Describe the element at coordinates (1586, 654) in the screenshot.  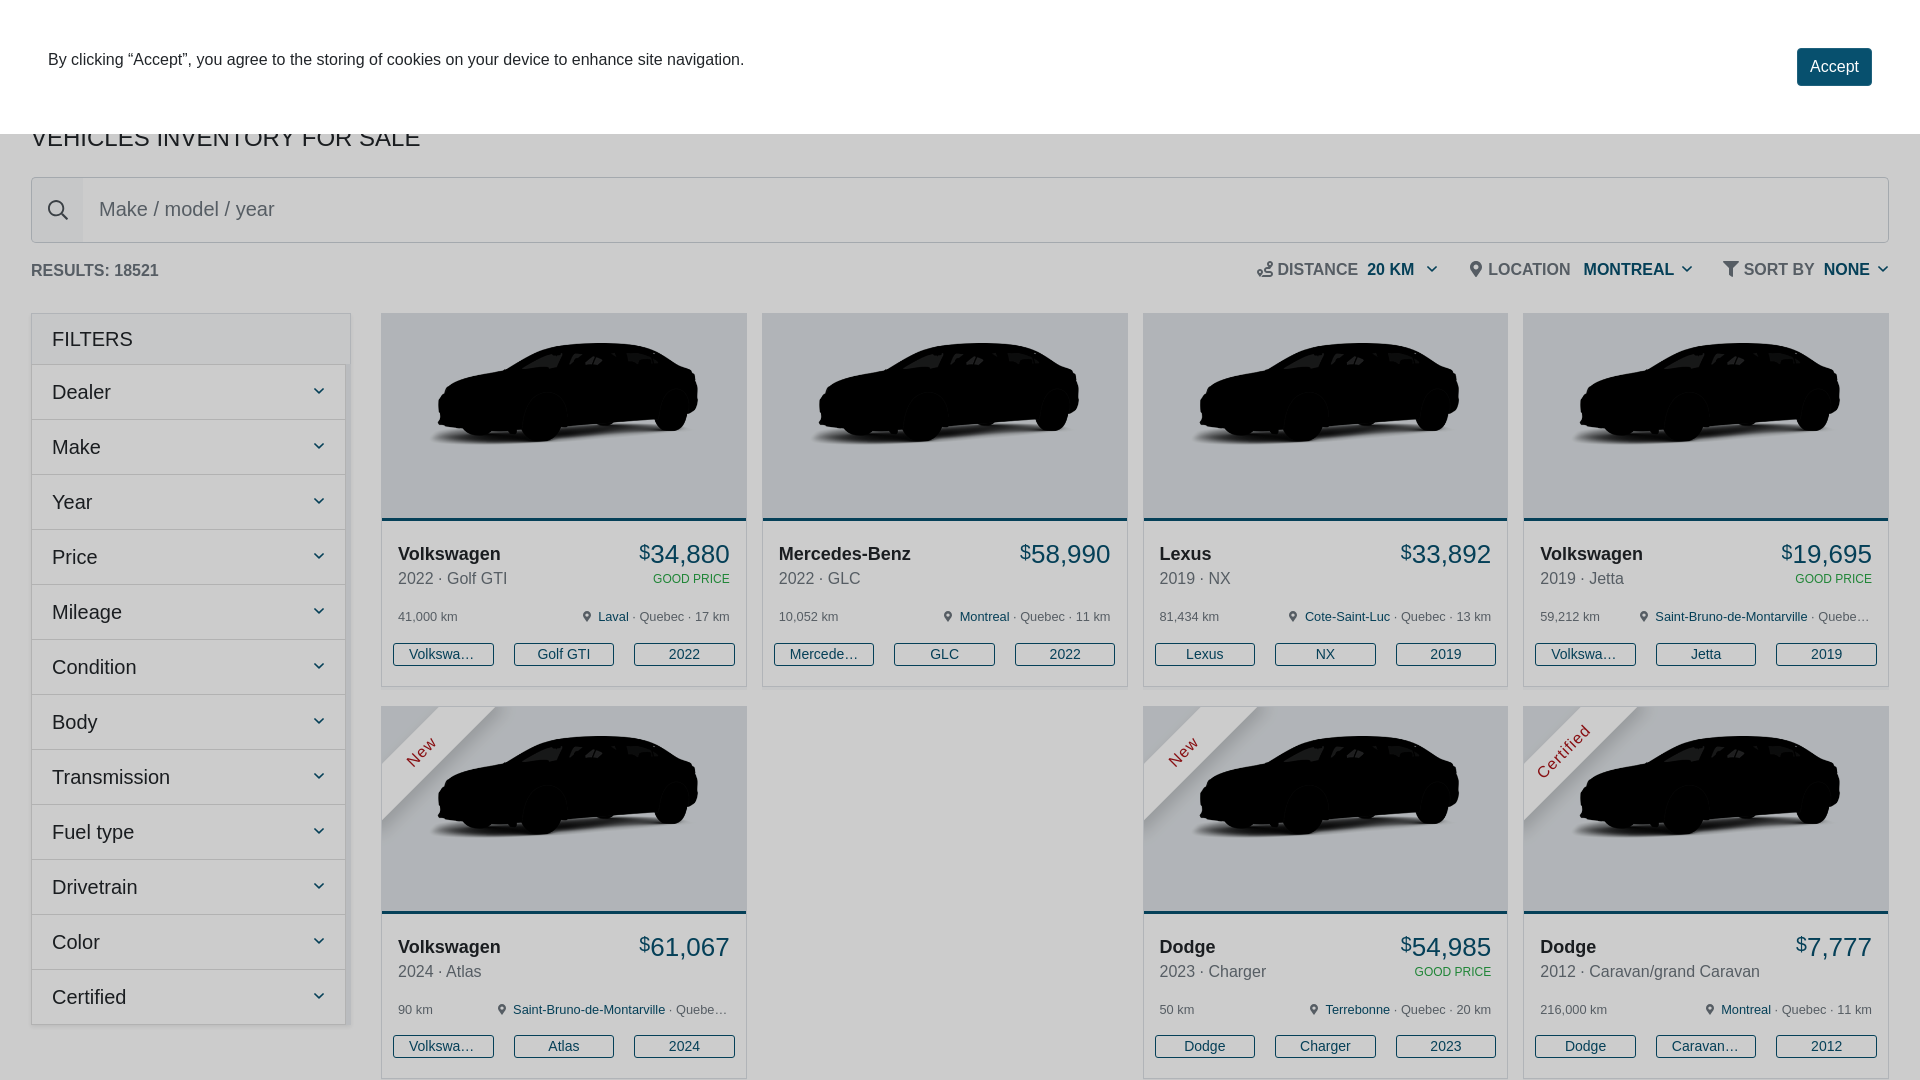
I see `Volkswagen` at that location.